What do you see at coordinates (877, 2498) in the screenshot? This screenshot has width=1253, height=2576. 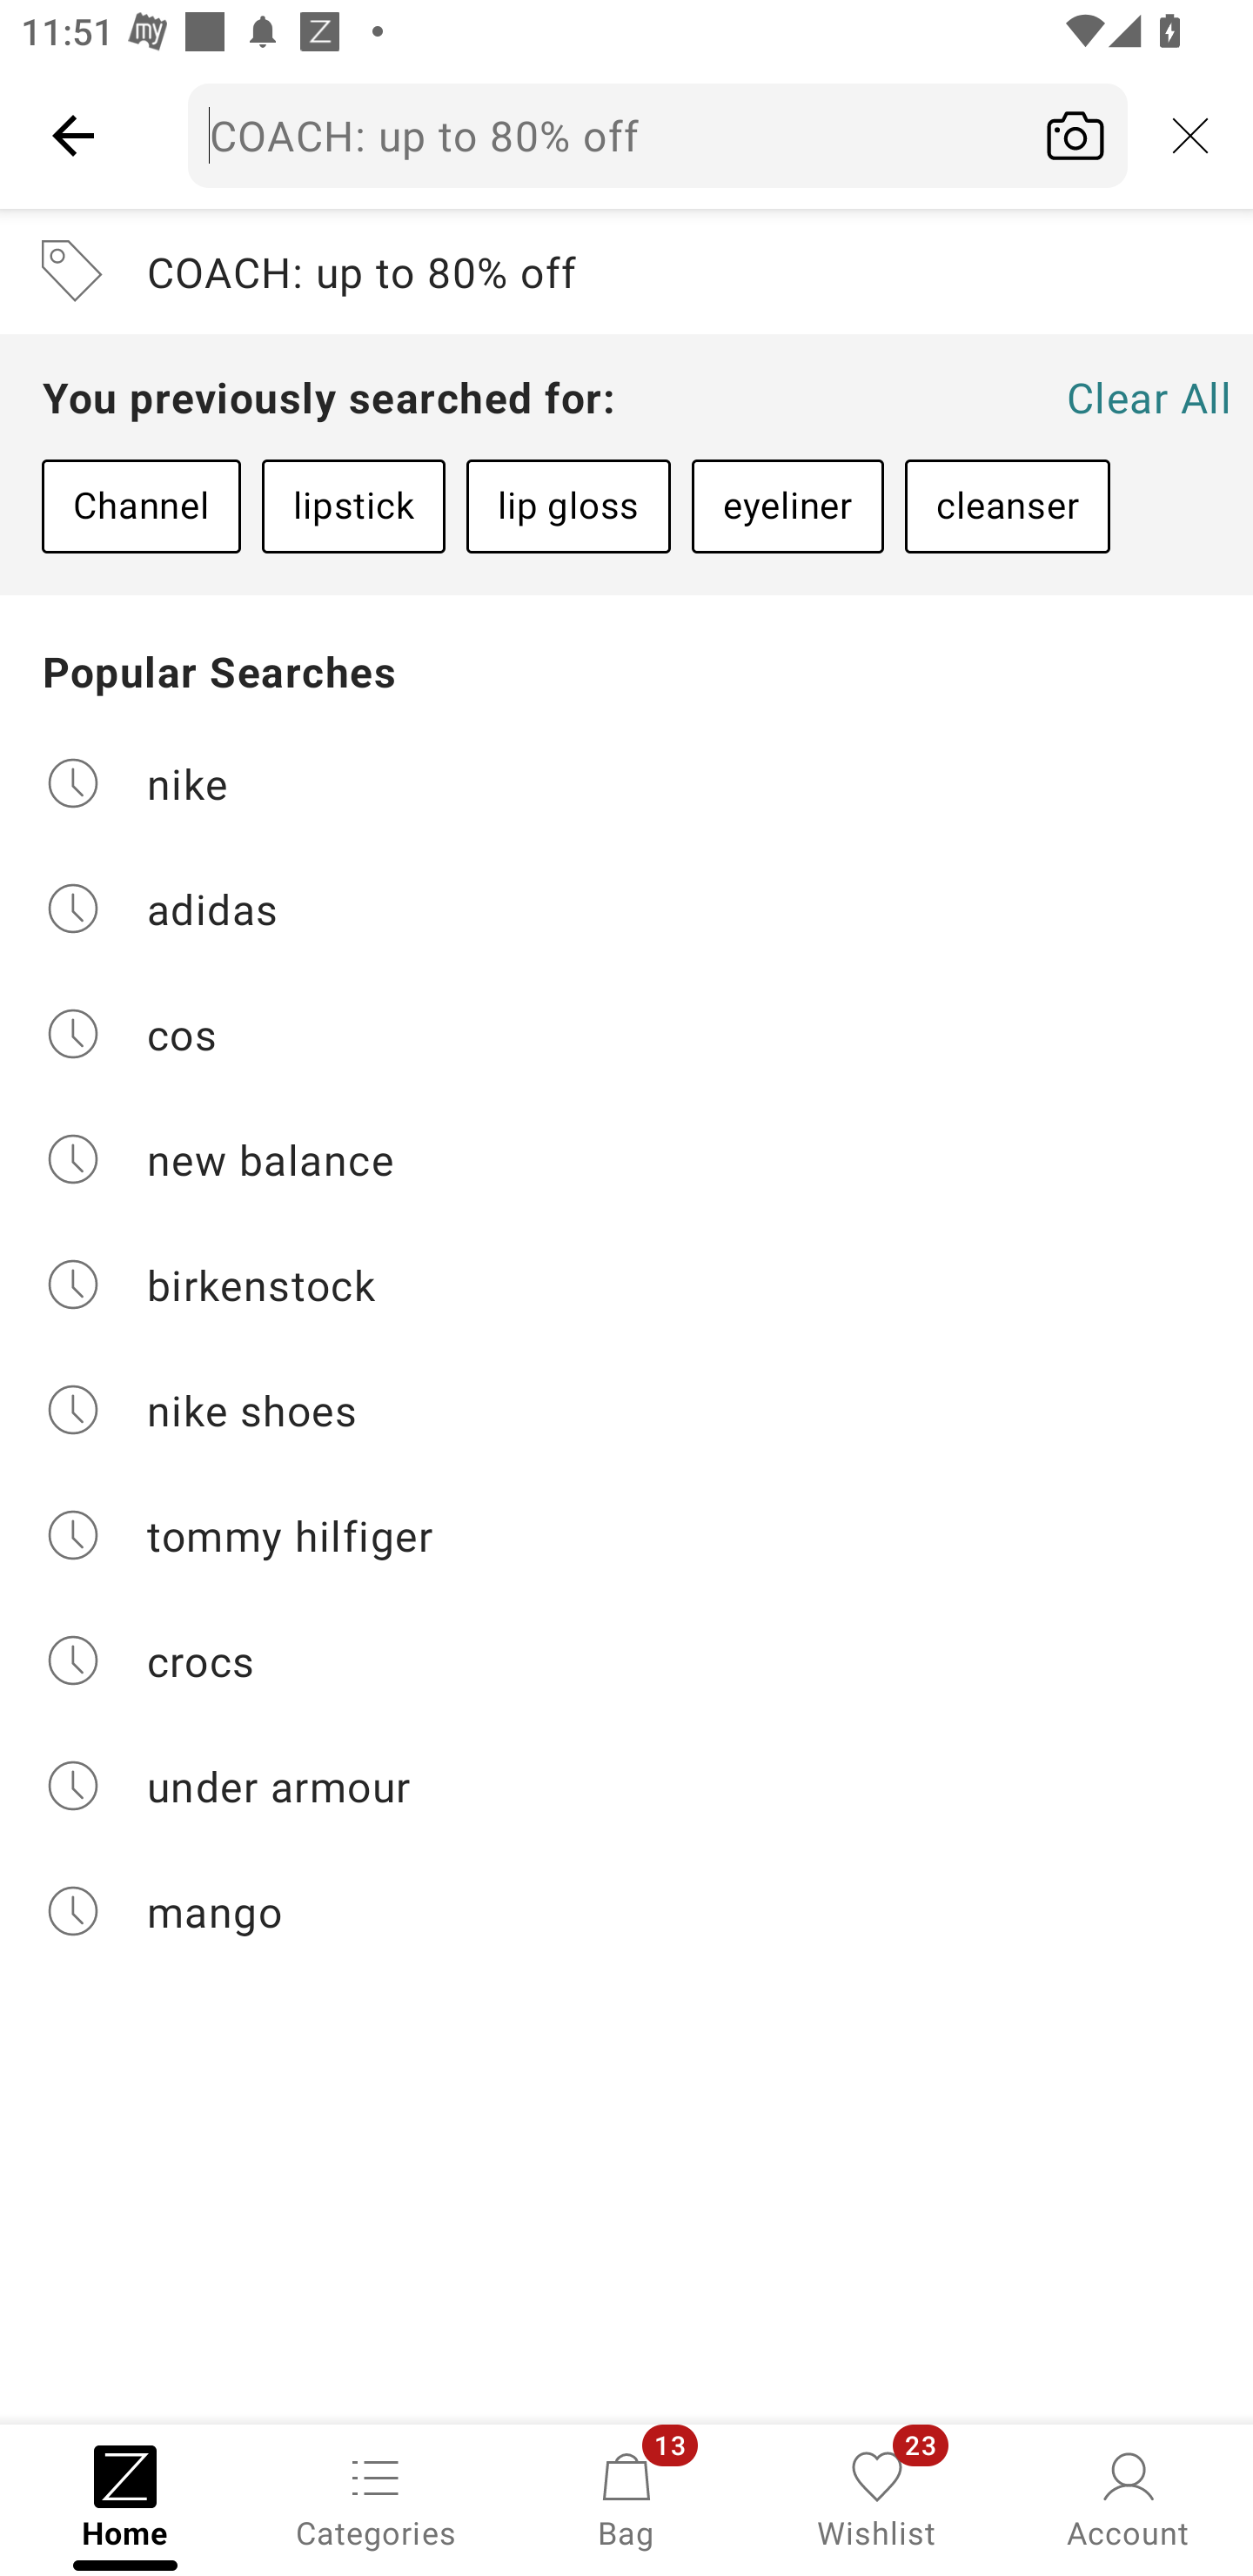 I see `Wishlist, 23 new notifications Wishlist` at bounding box center [877, 2498].